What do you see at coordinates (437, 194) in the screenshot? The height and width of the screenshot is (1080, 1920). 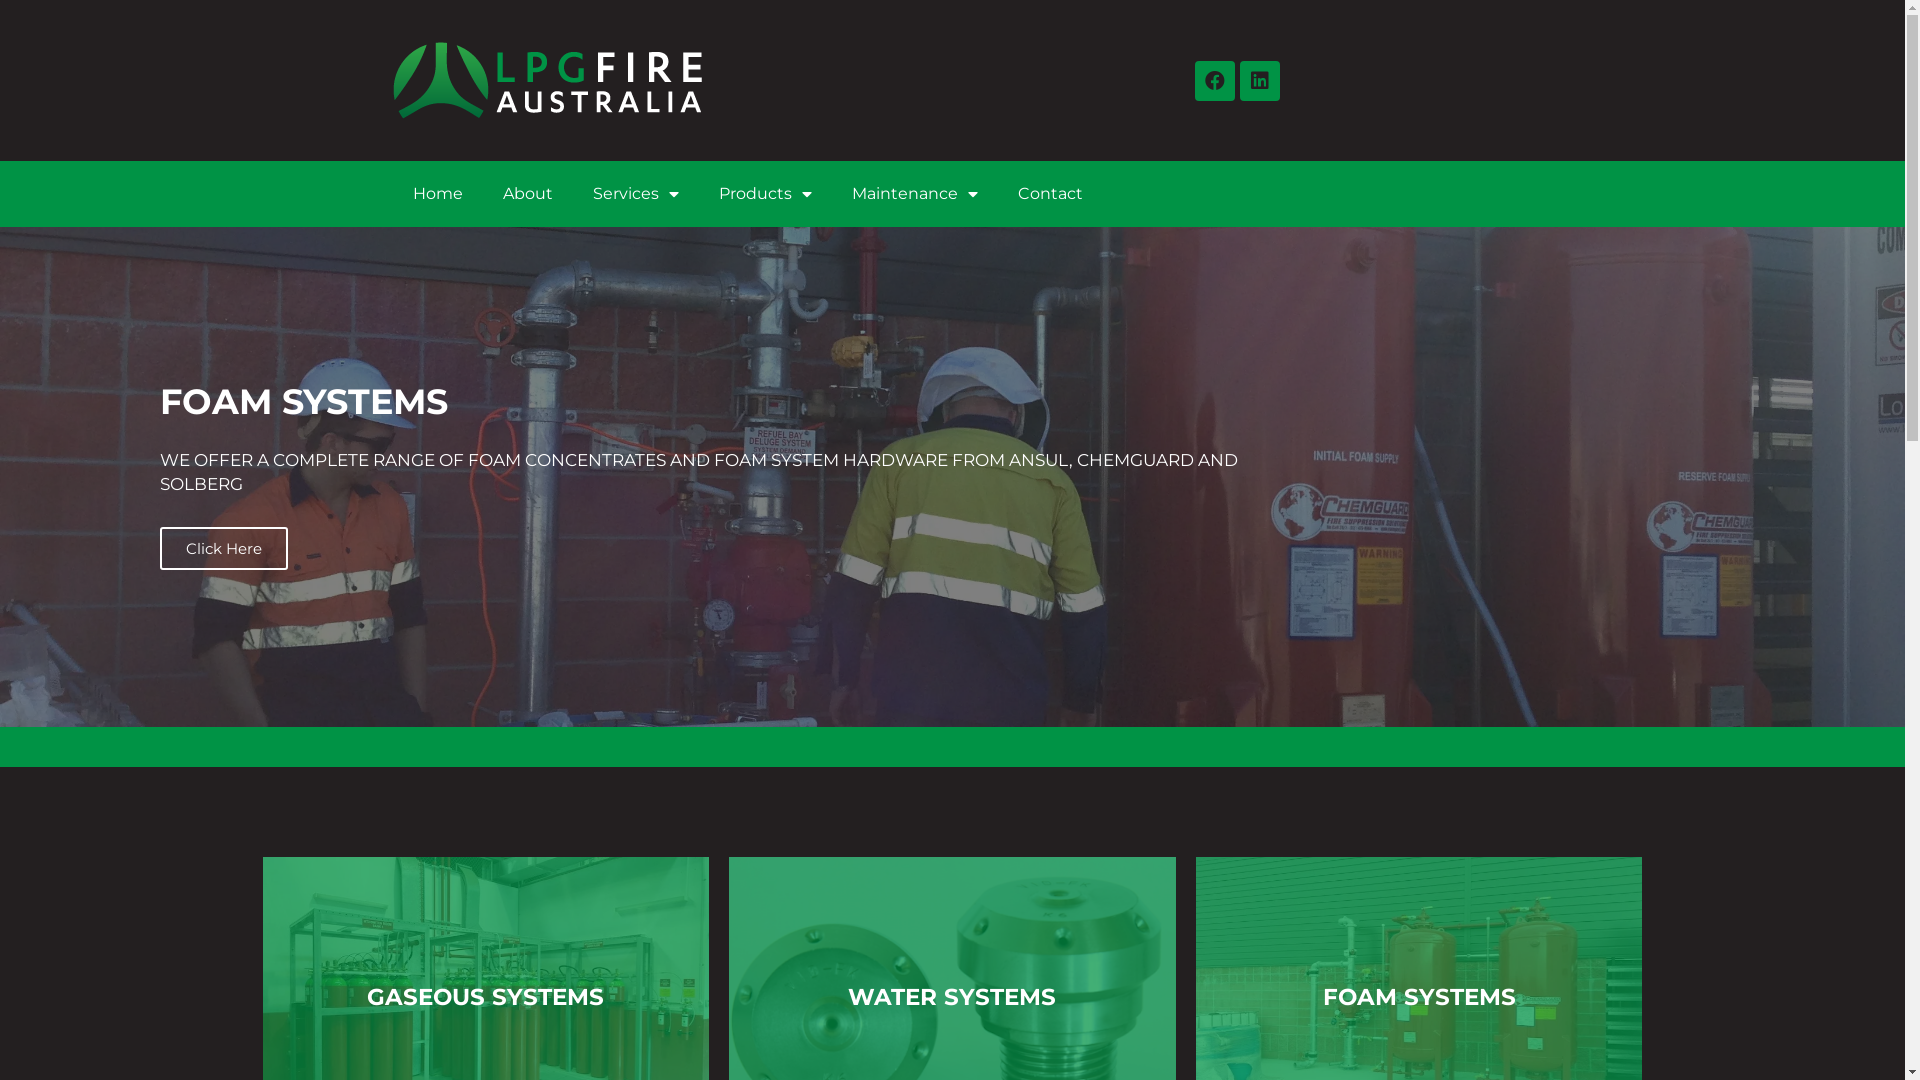 I see `Home` at bounding box center [437, 194].